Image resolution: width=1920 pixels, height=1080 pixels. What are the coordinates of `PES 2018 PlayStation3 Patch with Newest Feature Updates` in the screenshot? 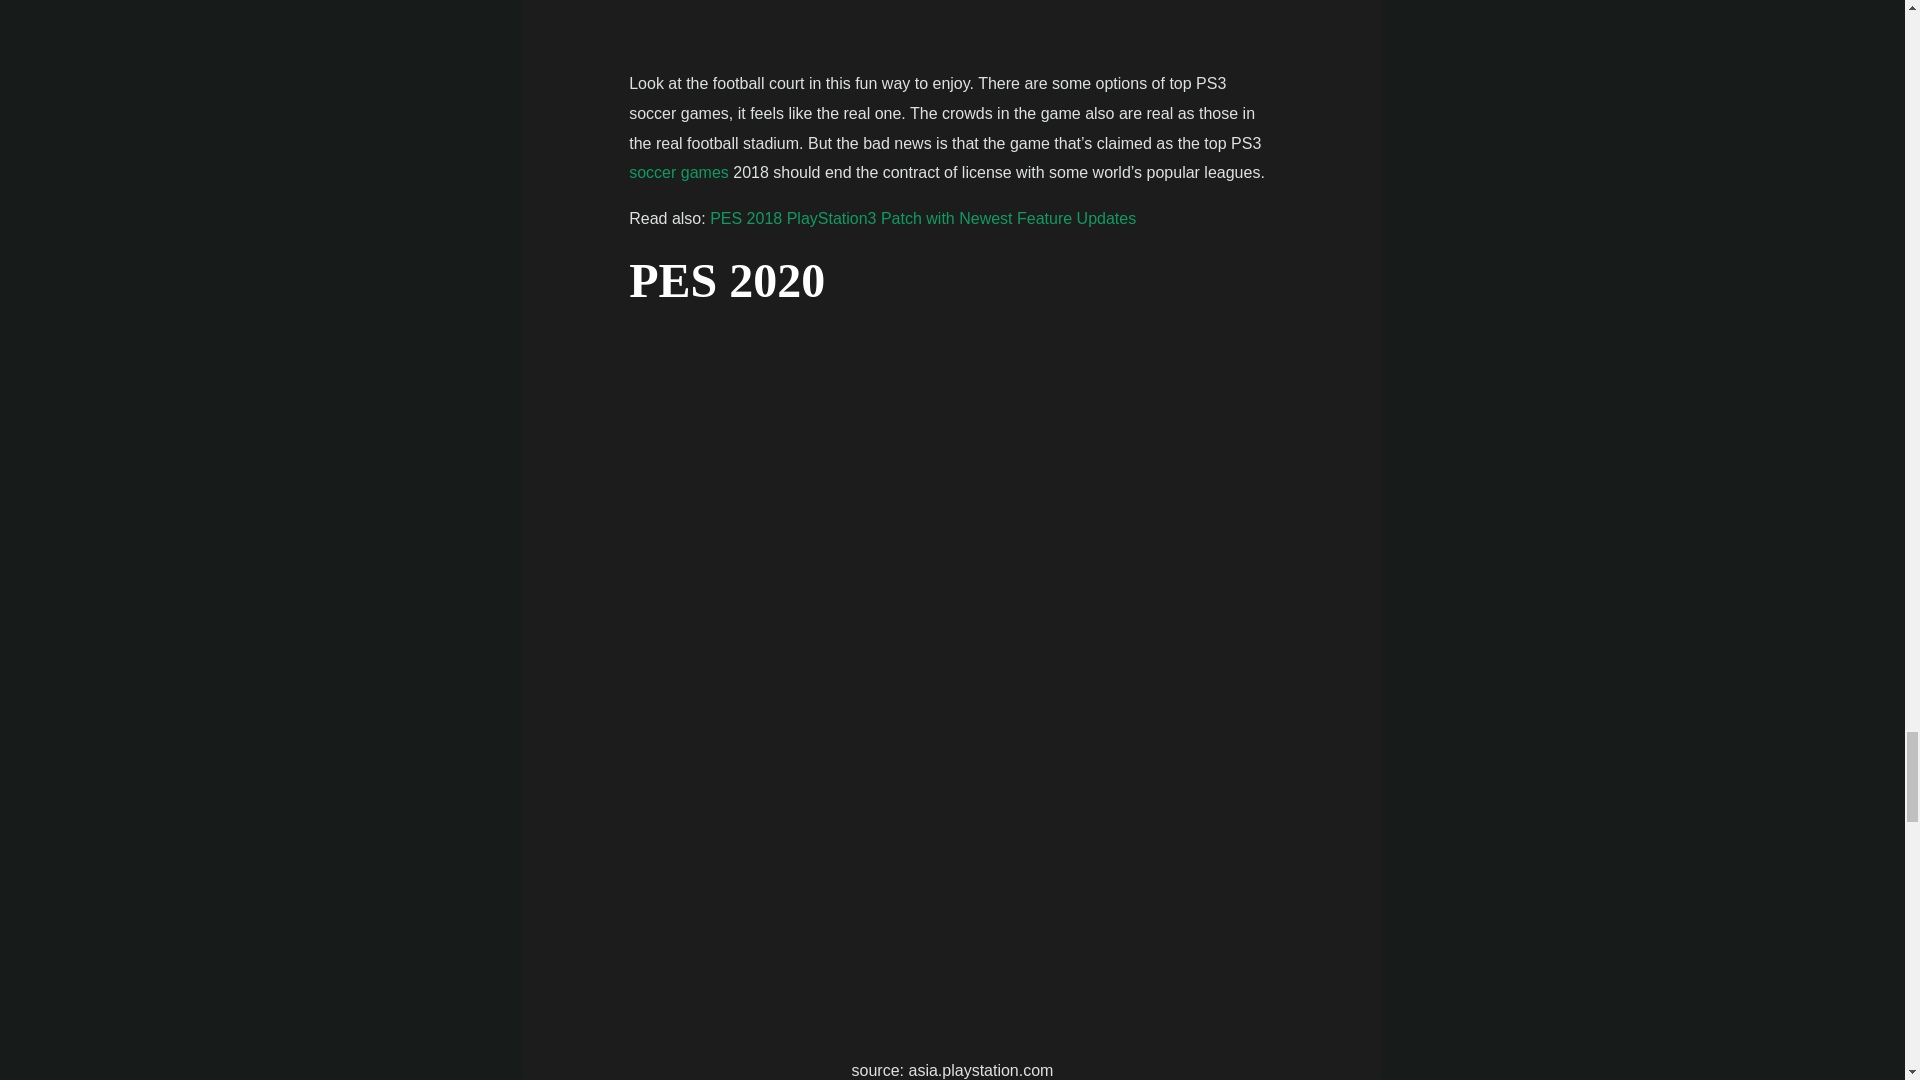 It's located at (923, 218).